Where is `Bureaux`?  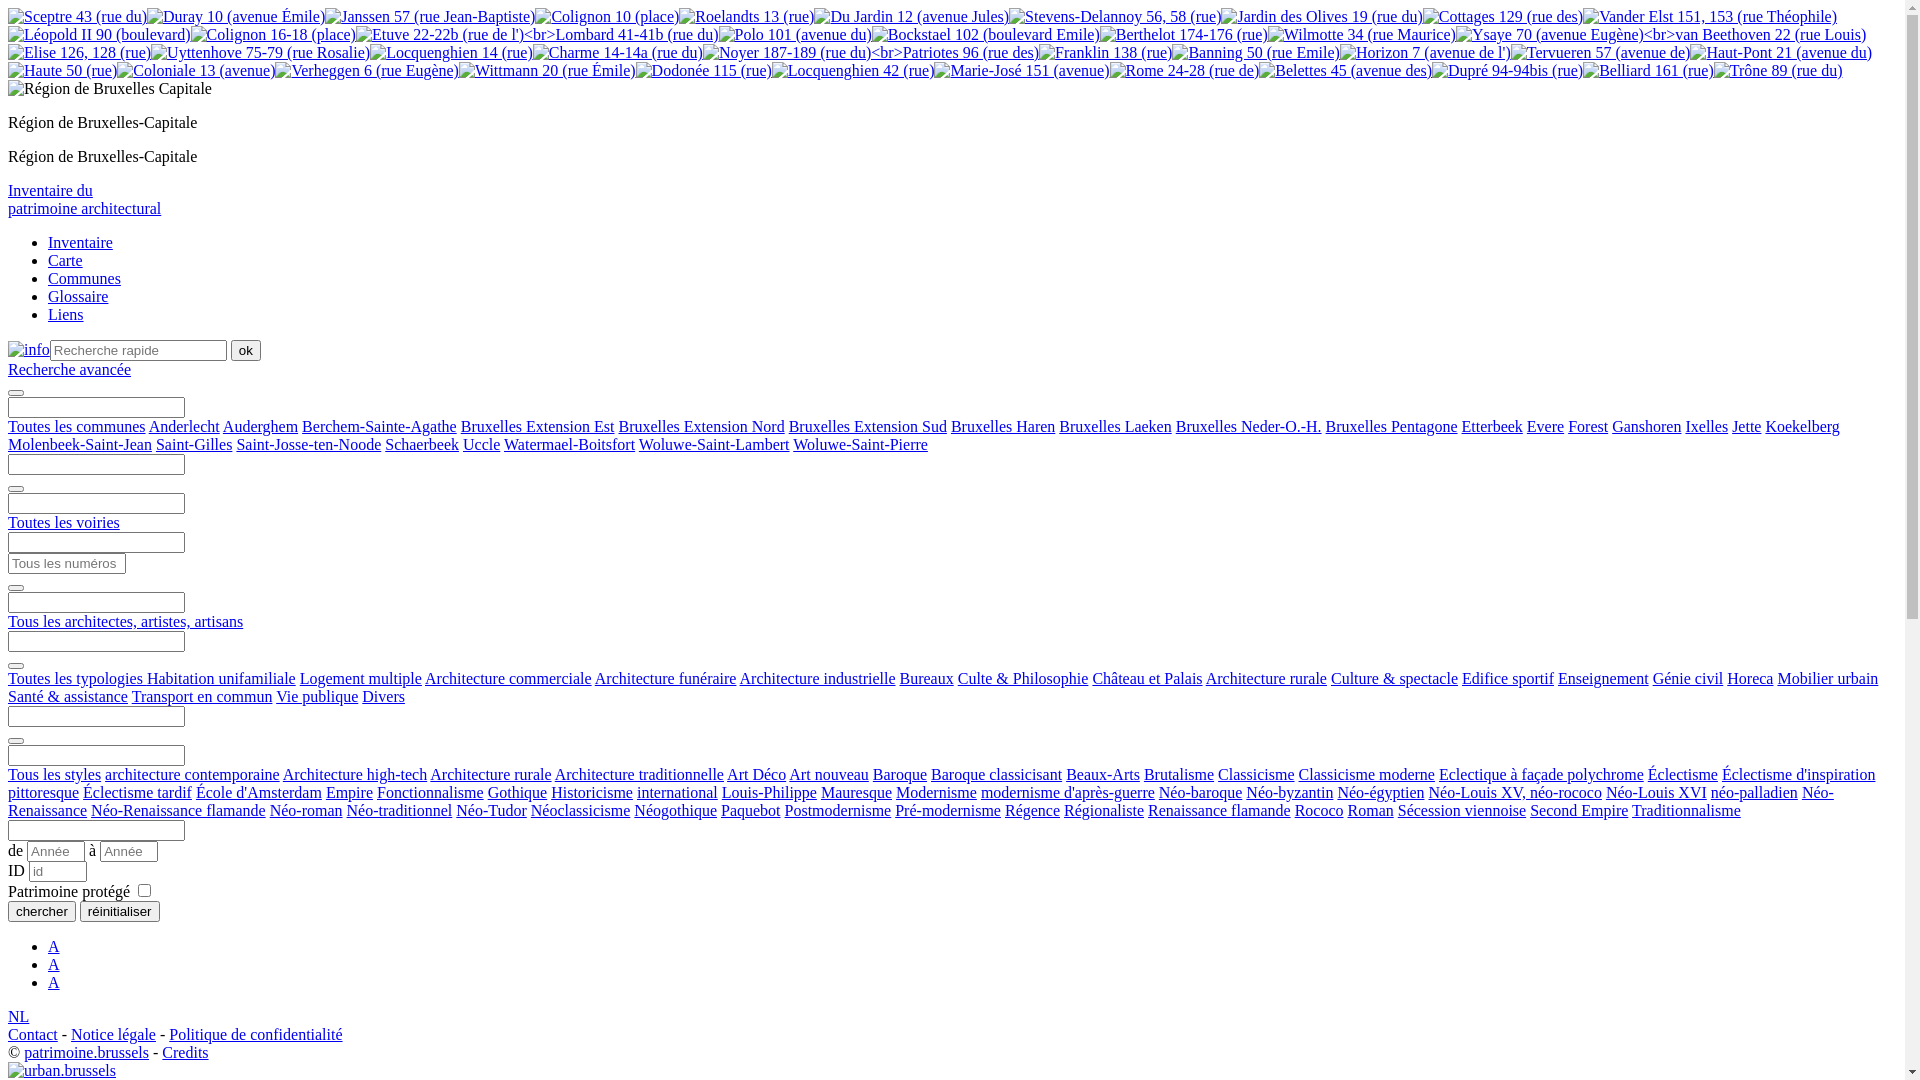 Bureaux is located at coordinates (927, 678).